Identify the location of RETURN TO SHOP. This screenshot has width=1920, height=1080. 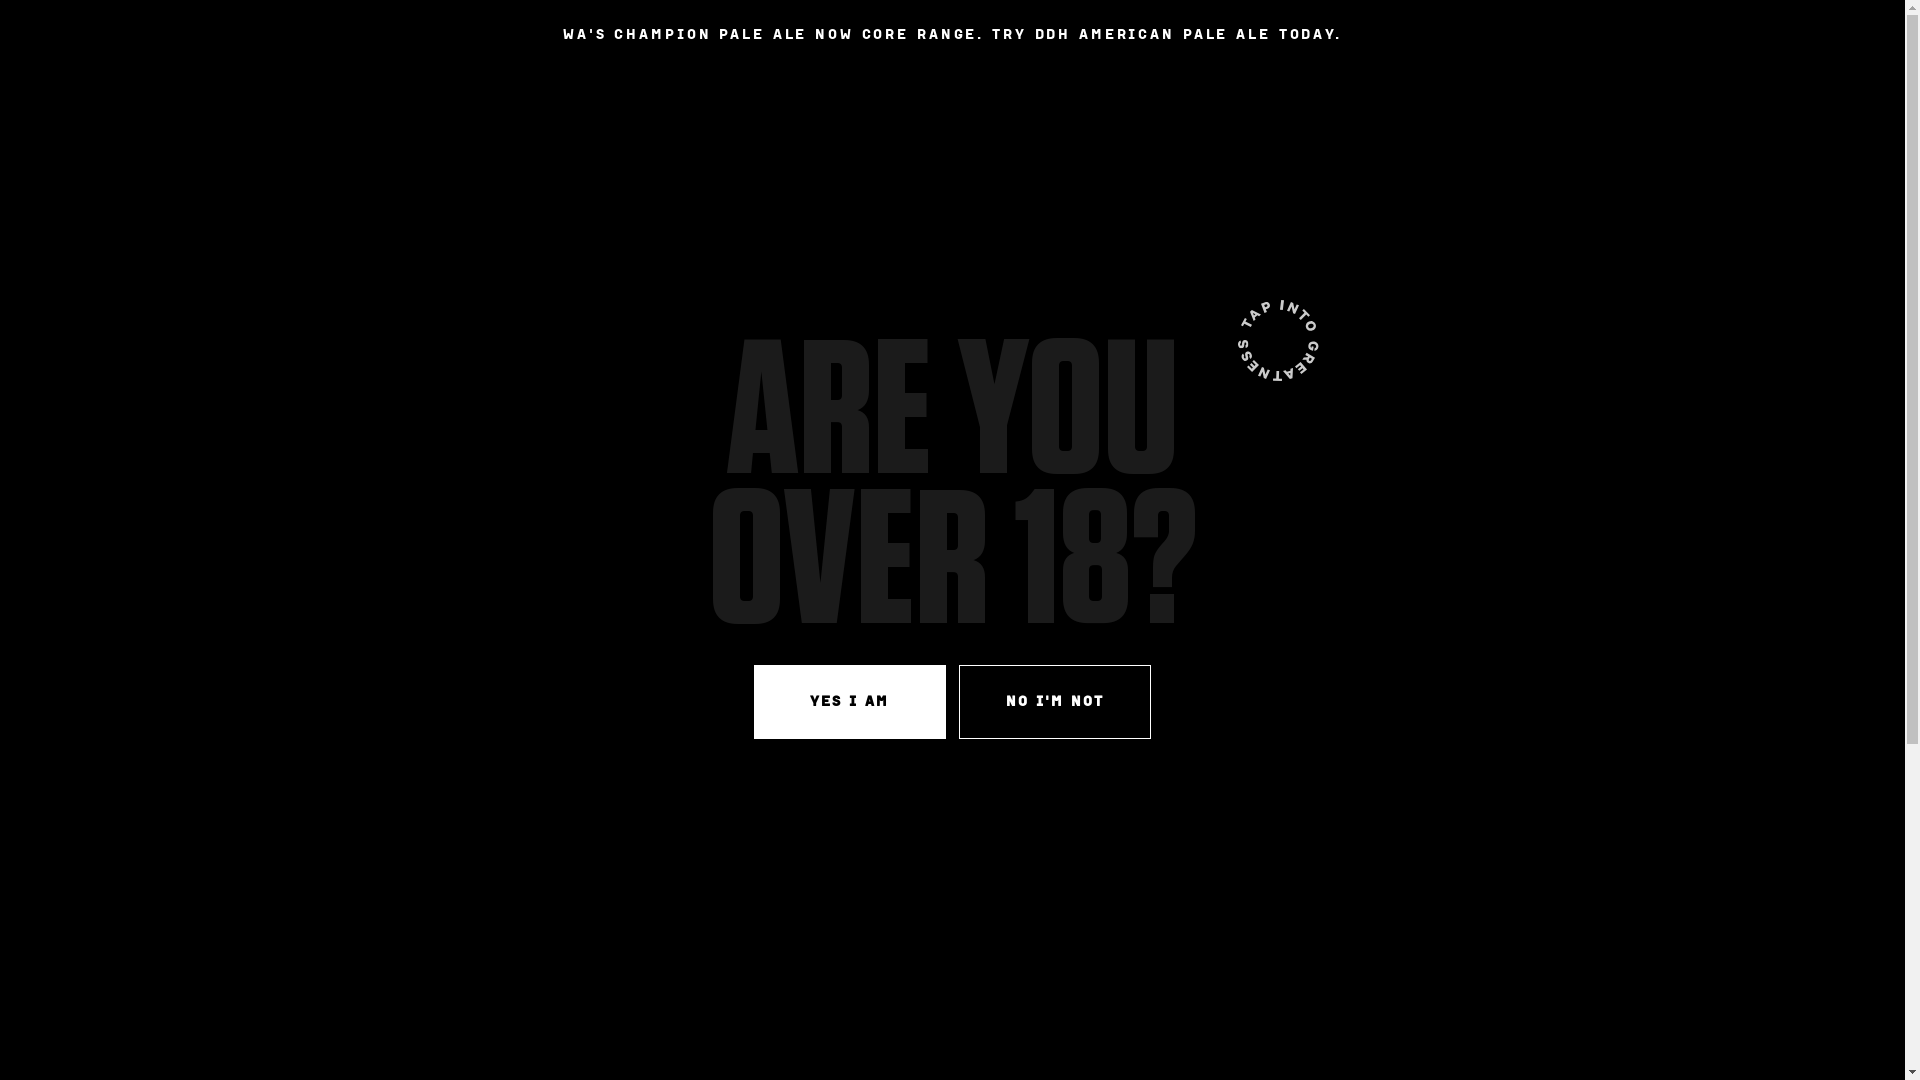
(452, 490).